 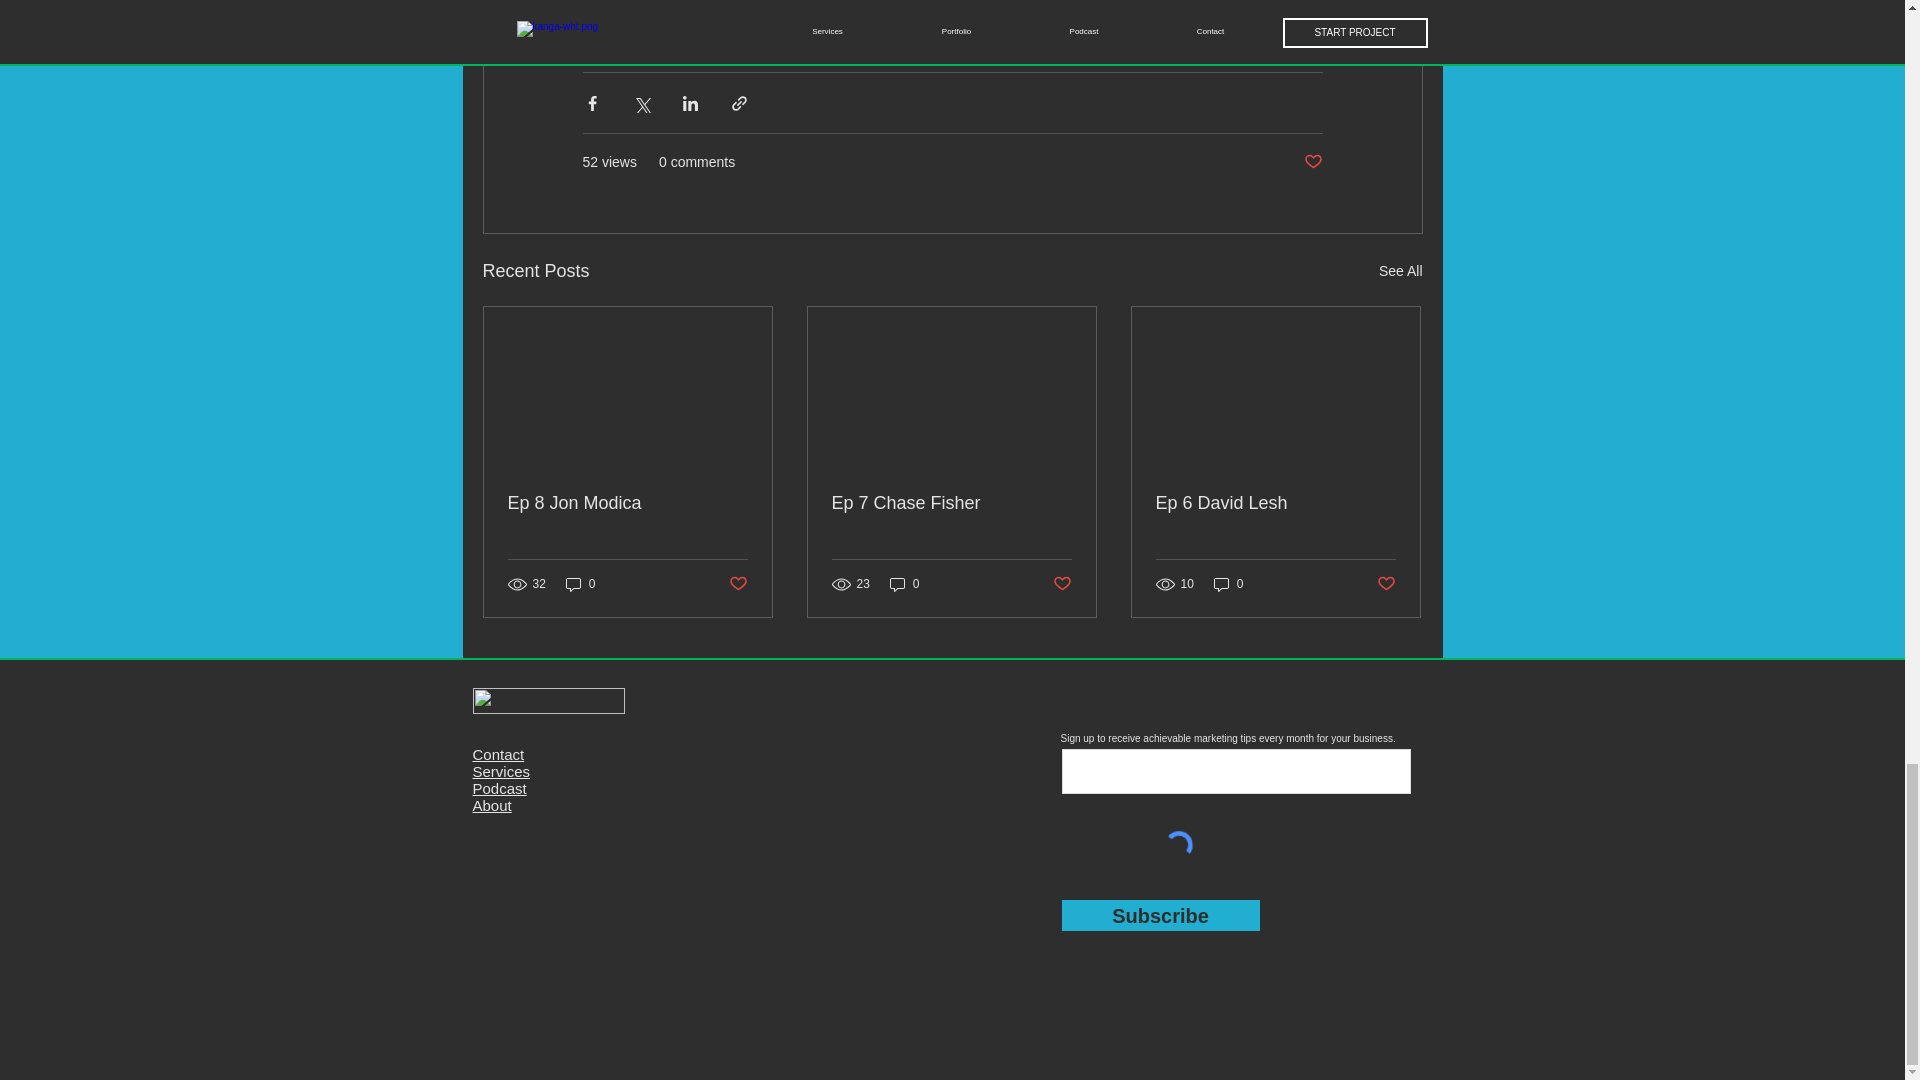 What do you see at coordinates (580, 584) in the screenshot?
I see `0` at bounding box center [580, 584].